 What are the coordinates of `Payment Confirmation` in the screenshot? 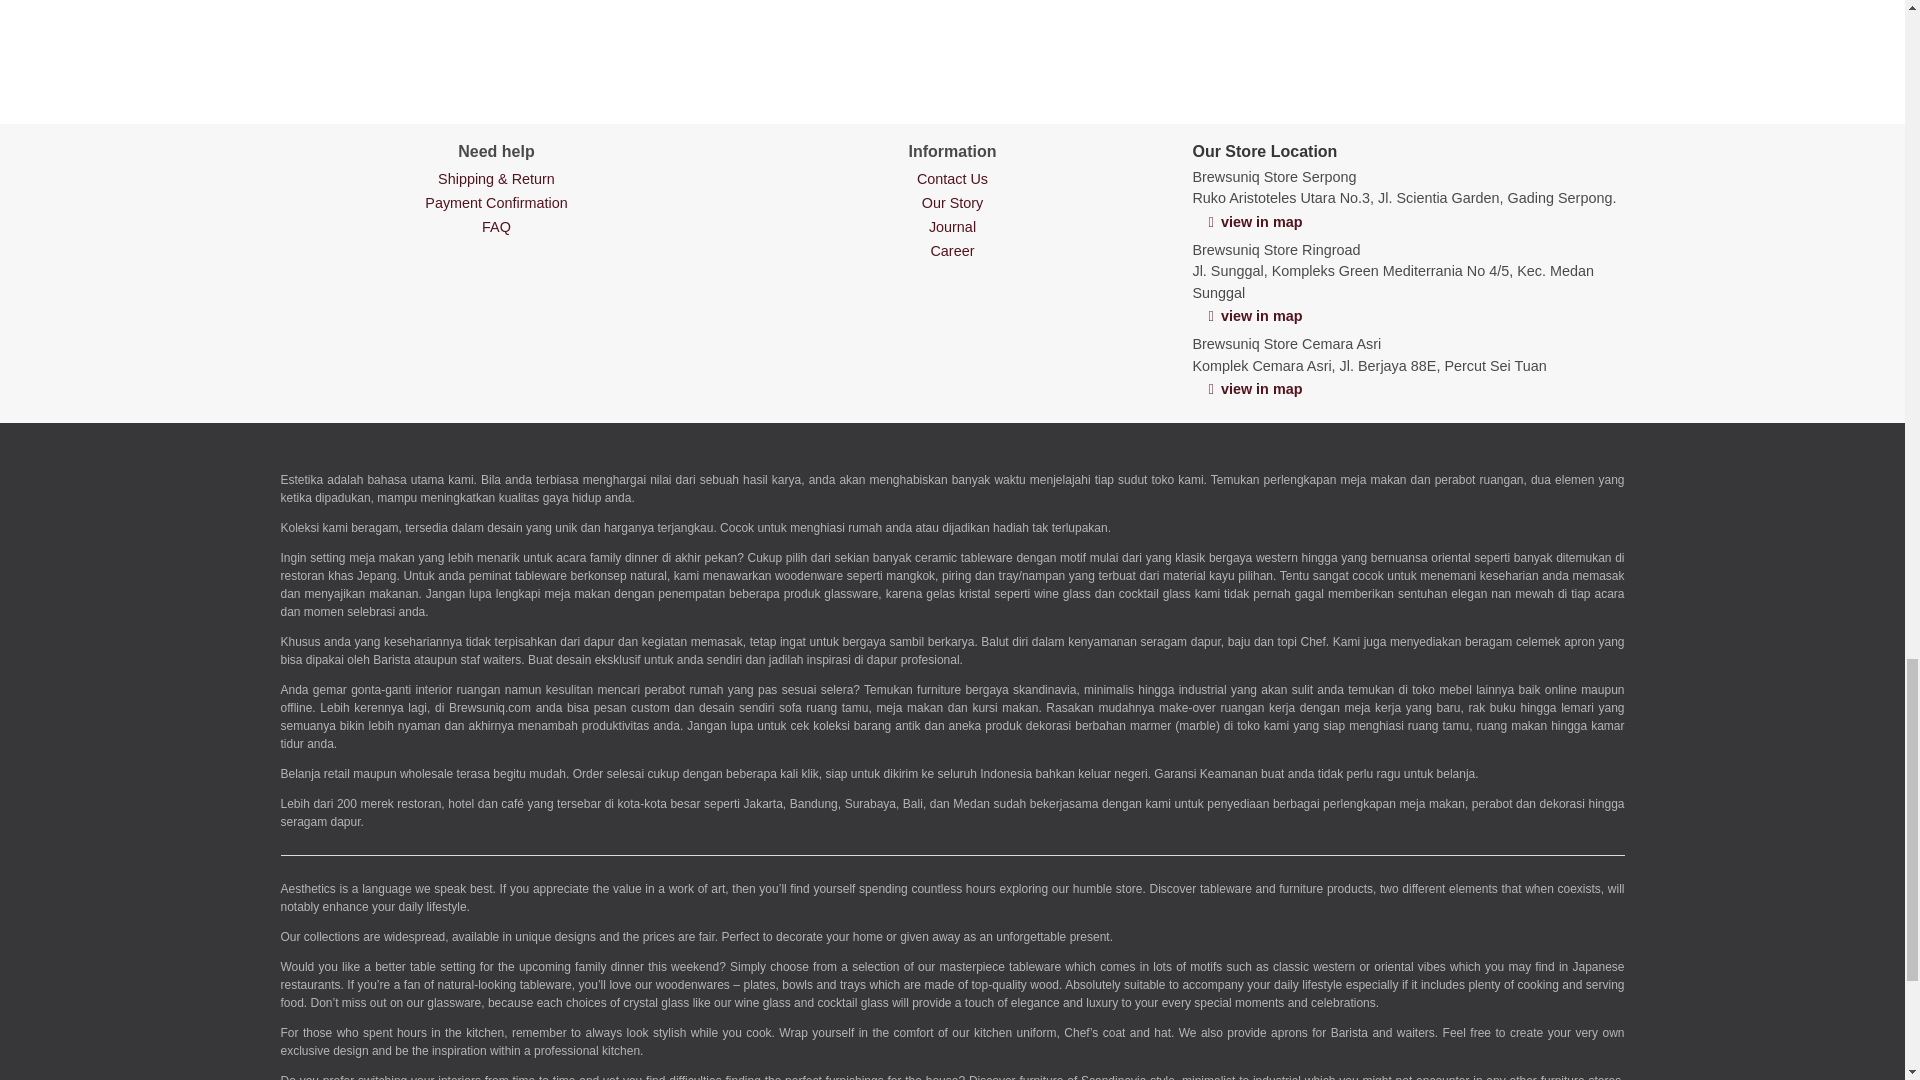 It's located at (495, 202).